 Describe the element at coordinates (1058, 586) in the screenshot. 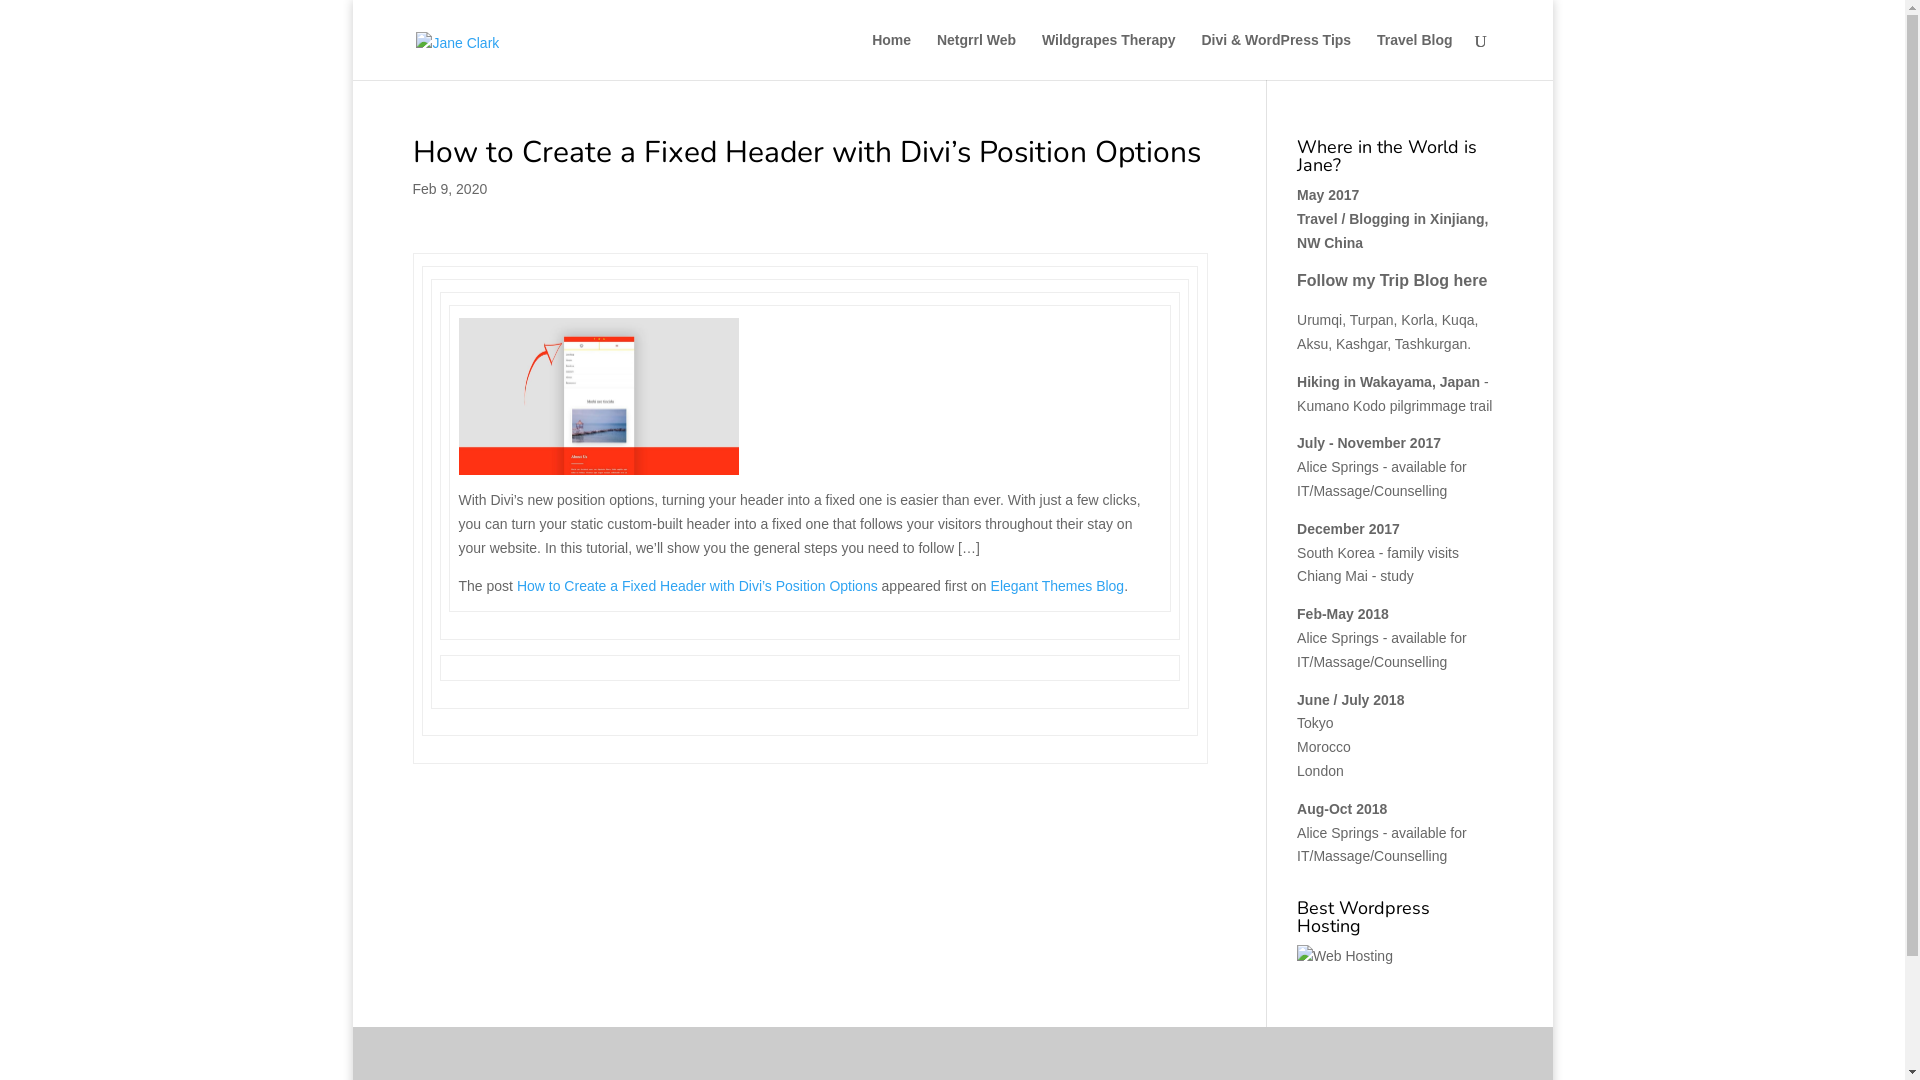

I see `Elegant Themes Blog` at that location.